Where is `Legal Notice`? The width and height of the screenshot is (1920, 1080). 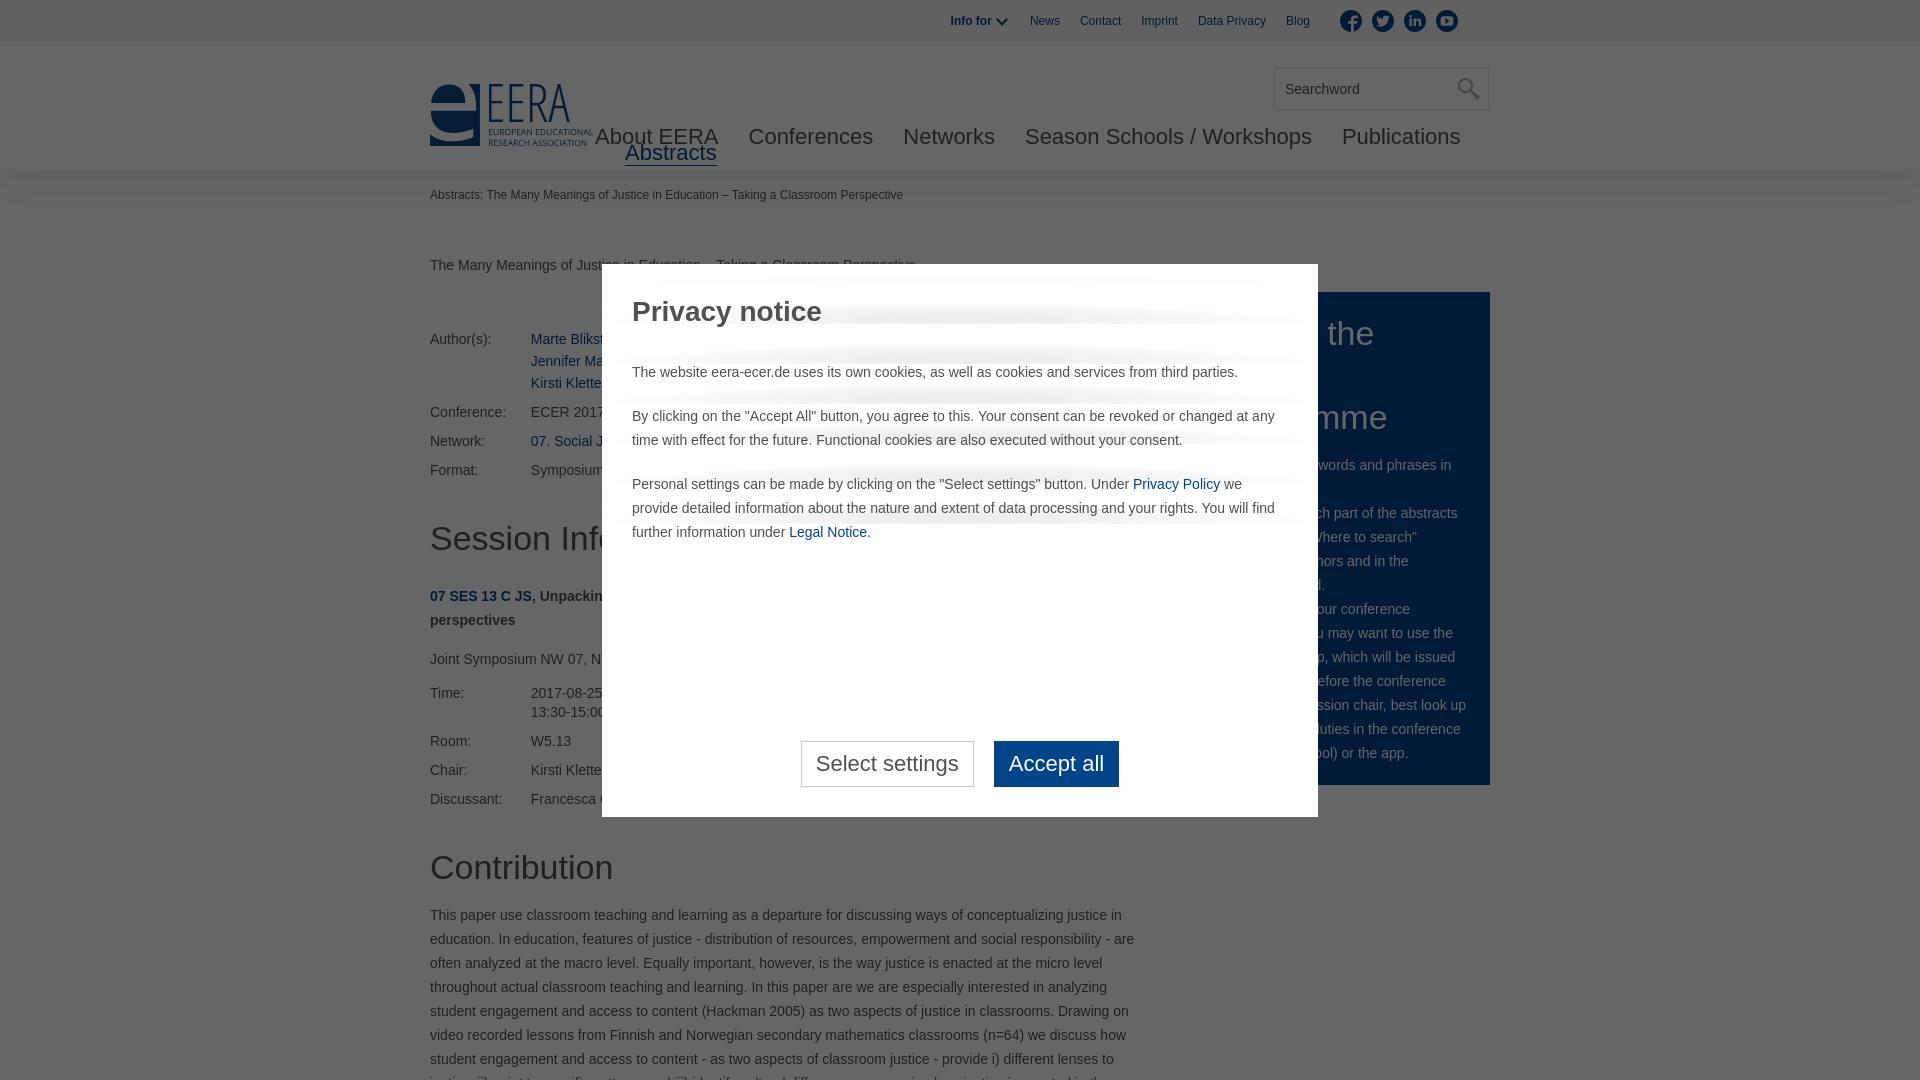 Legal Notice is located at coordinates (828, 532).